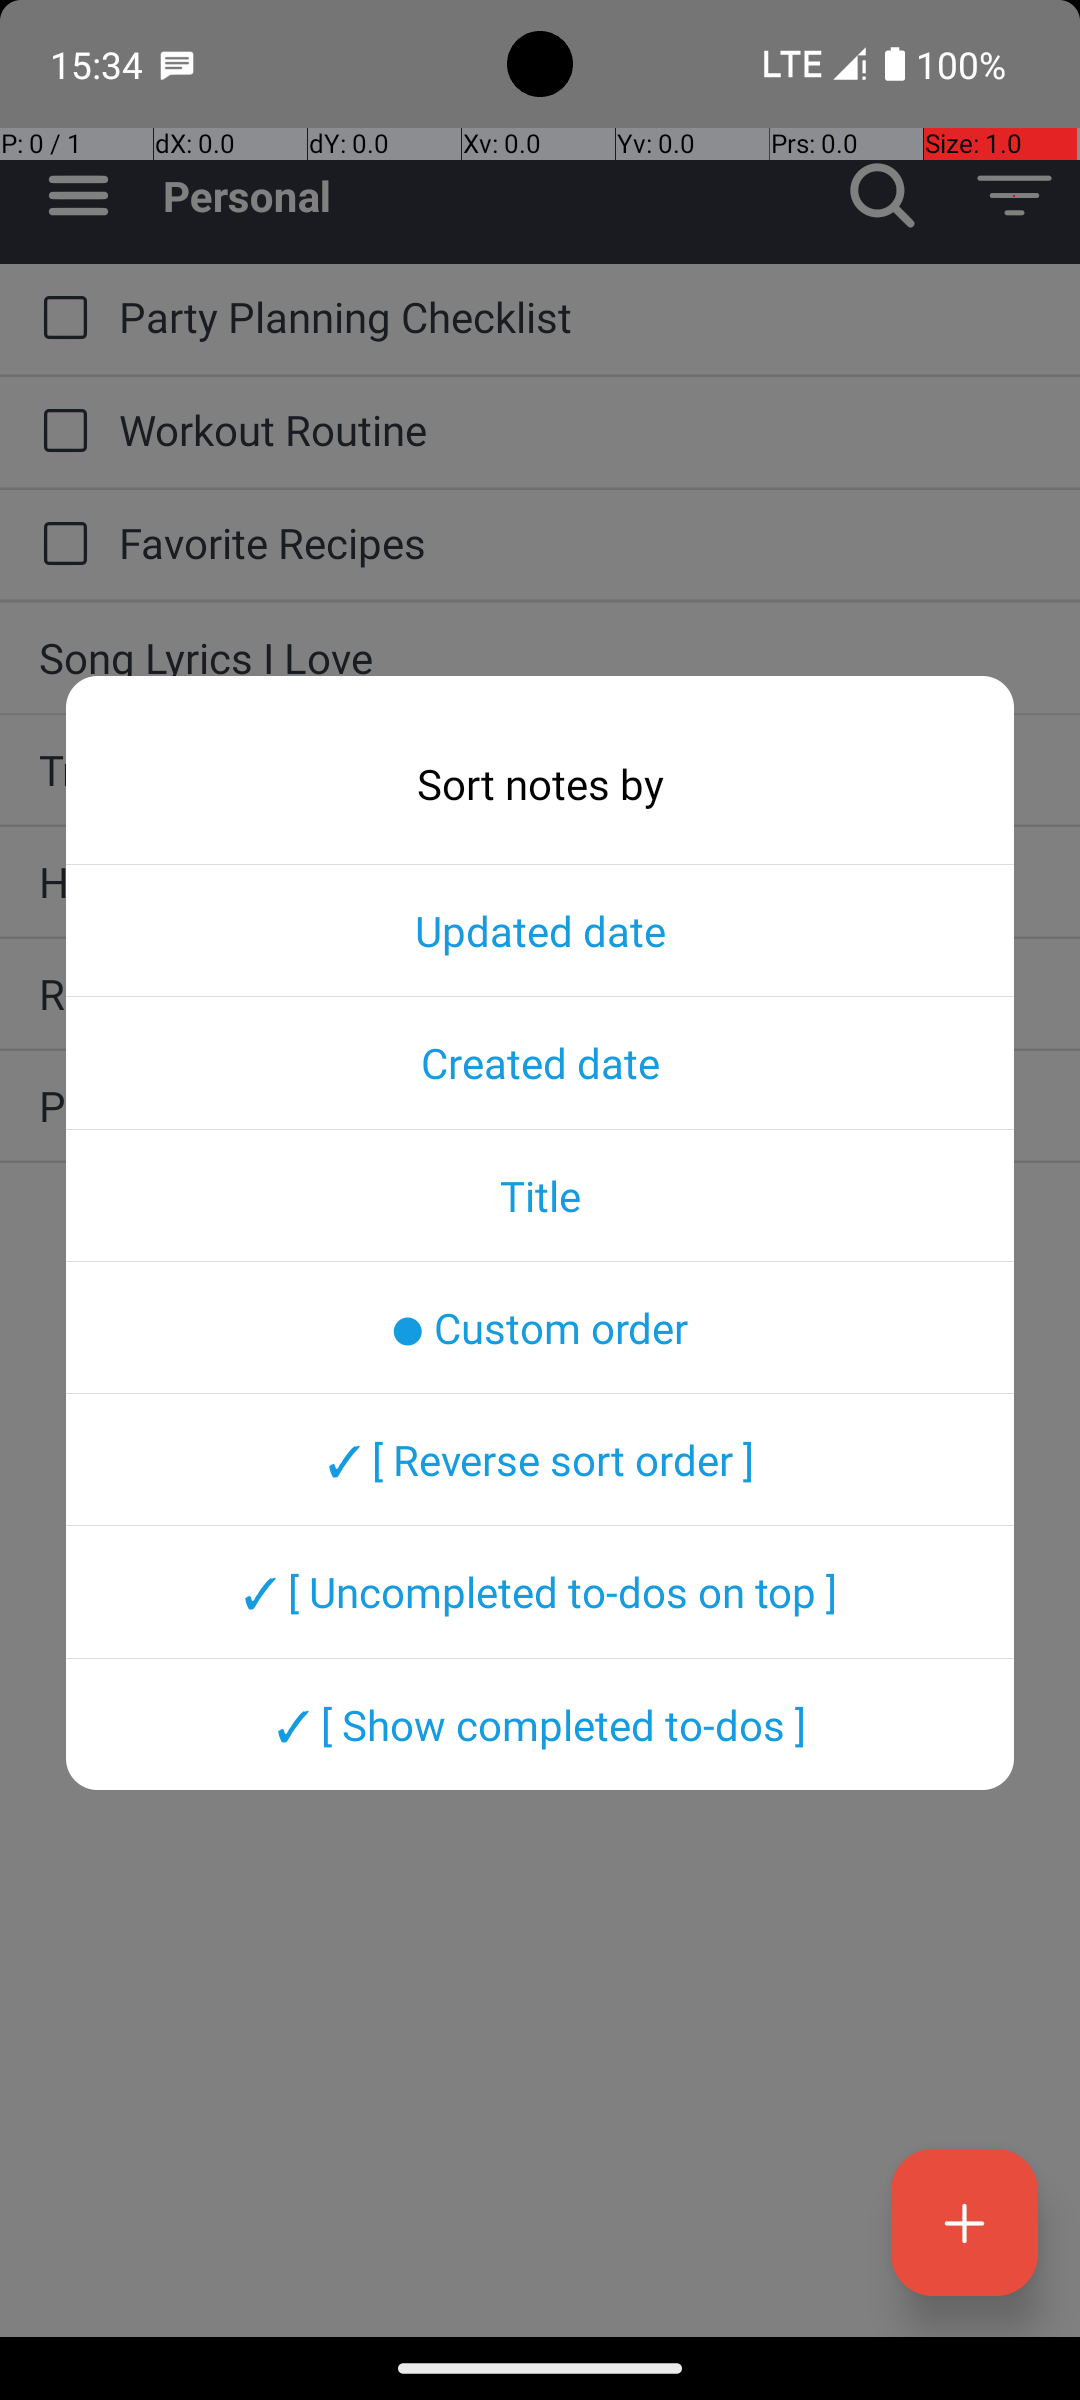 The image size is (1080, 2400). I want to click on Favorite Recipes, so click(580, 542).